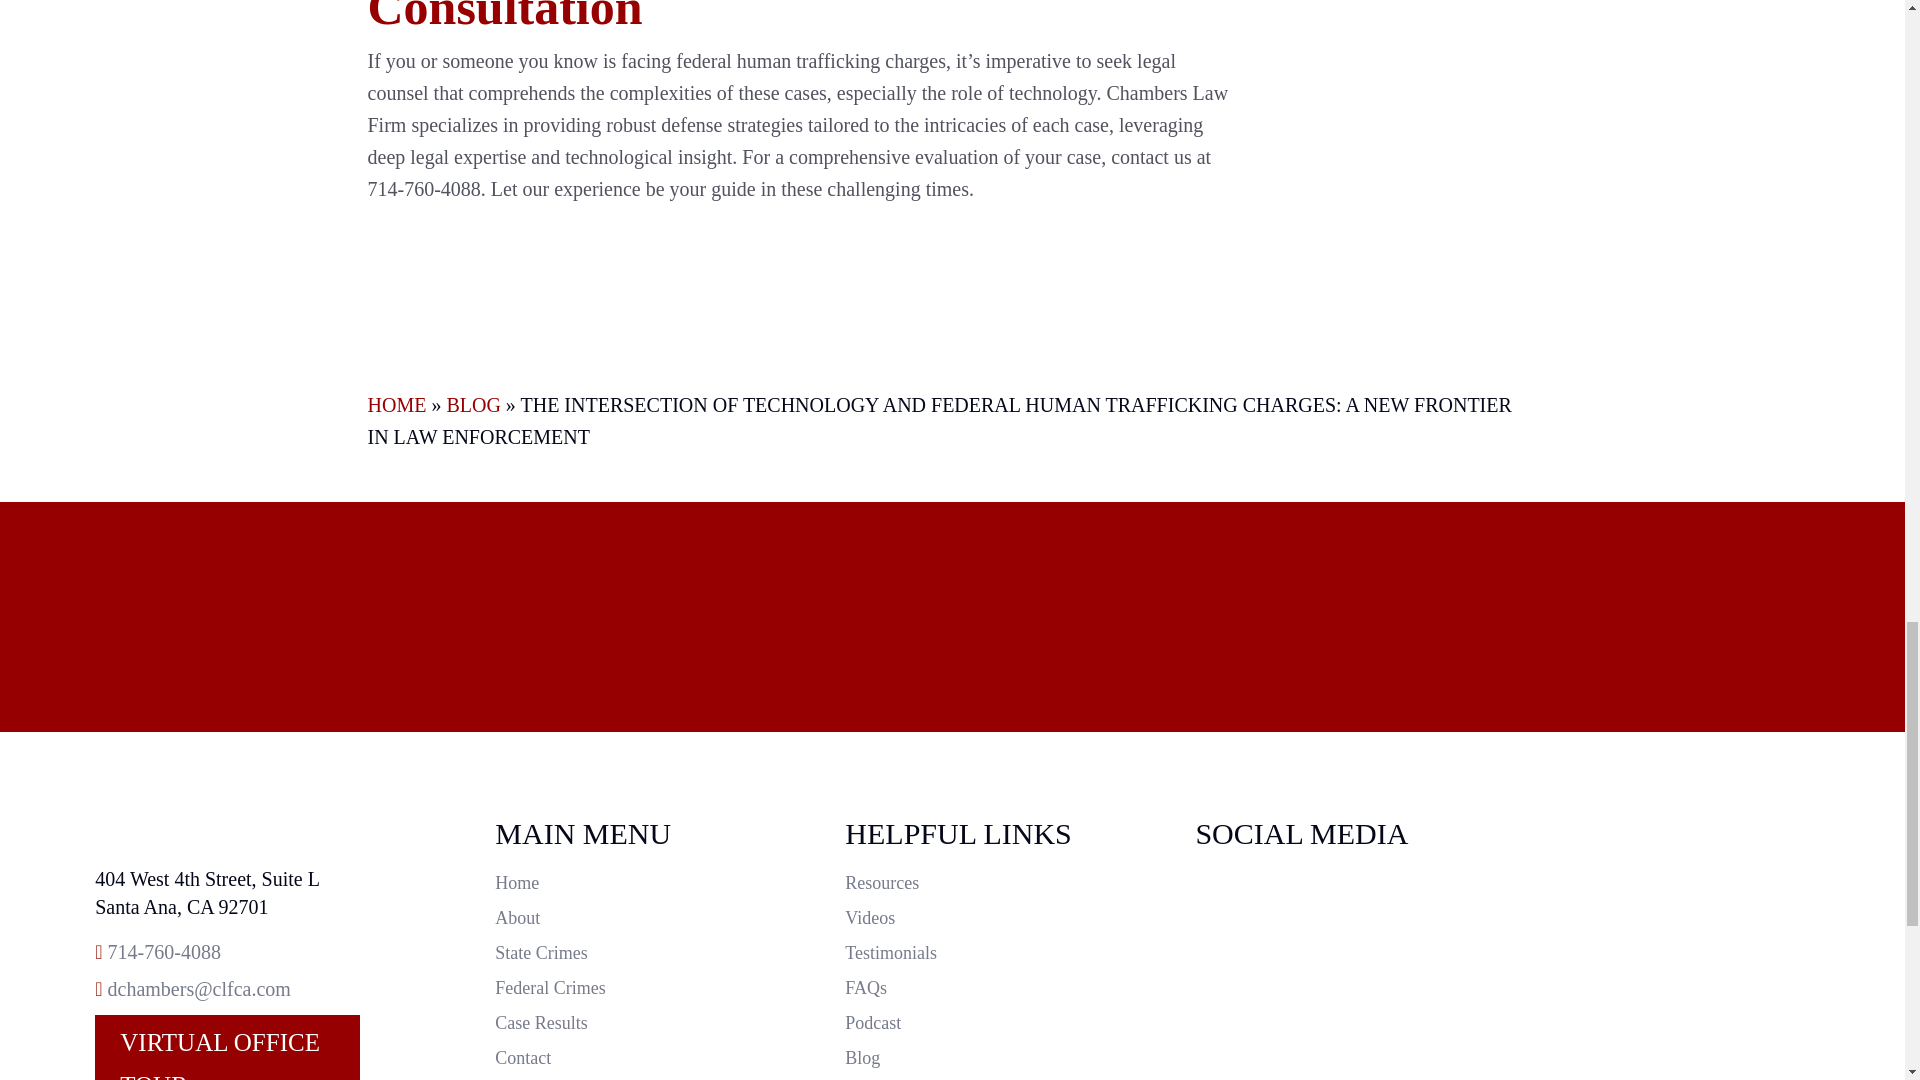 This screenshot has width=1920, height=1080. Describe the element at coordinates (1331, 994) in the screenshot. I see `Avvo` at that location.